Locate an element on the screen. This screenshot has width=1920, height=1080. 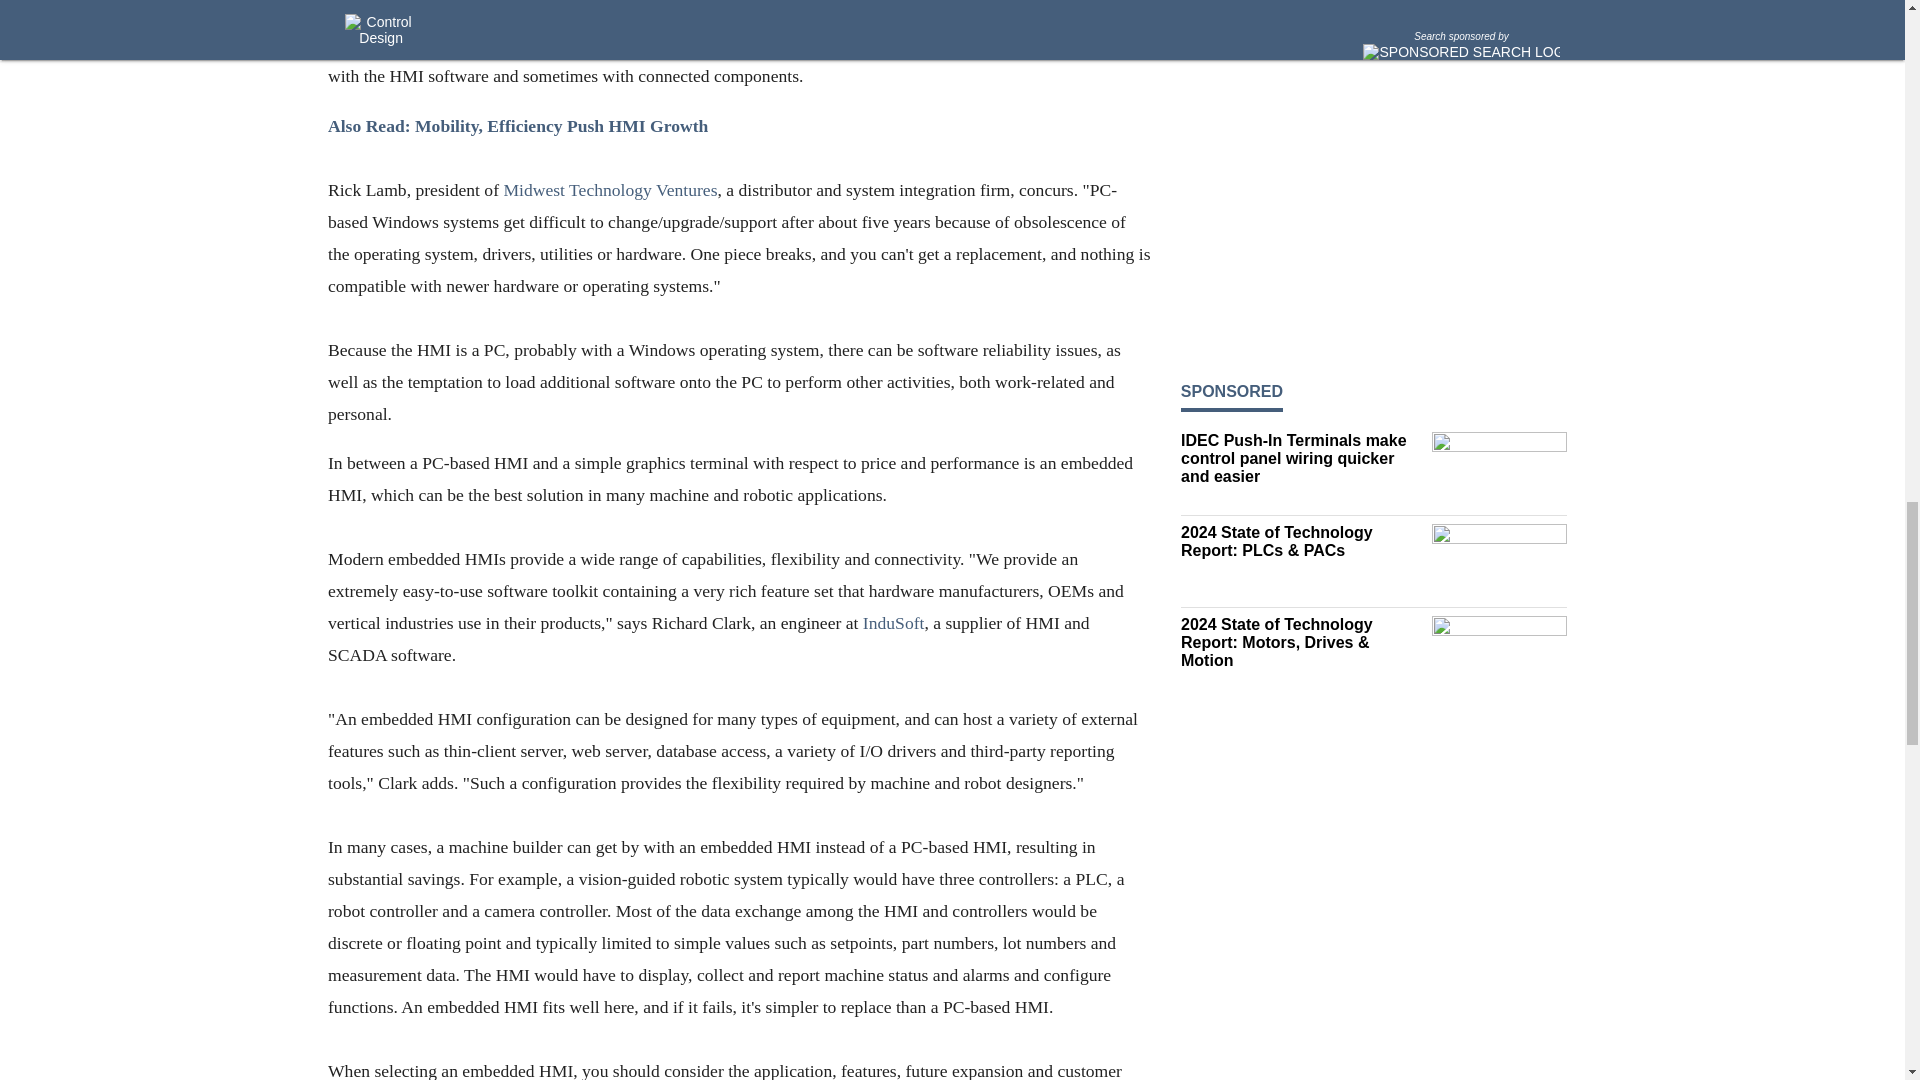
InduSoft is located at coordinates (892, 622).